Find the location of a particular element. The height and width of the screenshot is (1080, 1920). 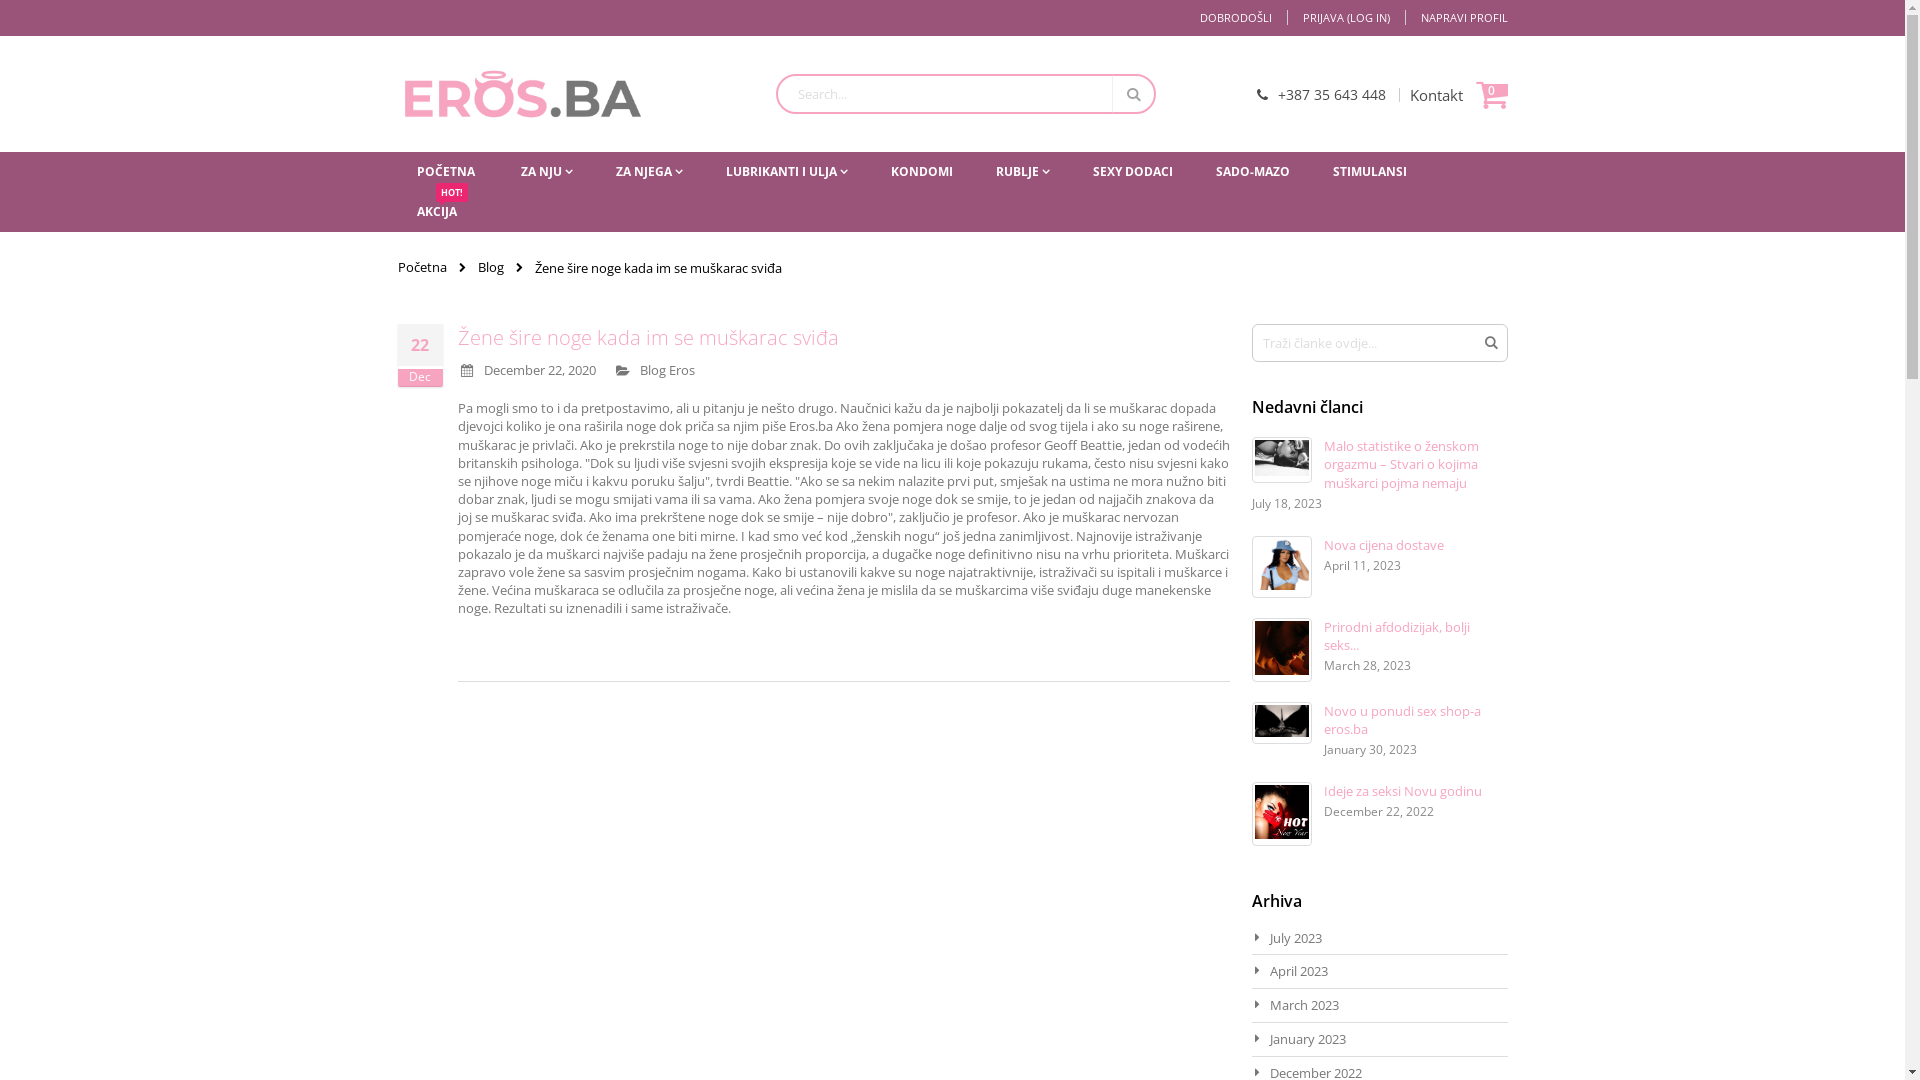

January 2023 is located at coordinates (1308, 1039).